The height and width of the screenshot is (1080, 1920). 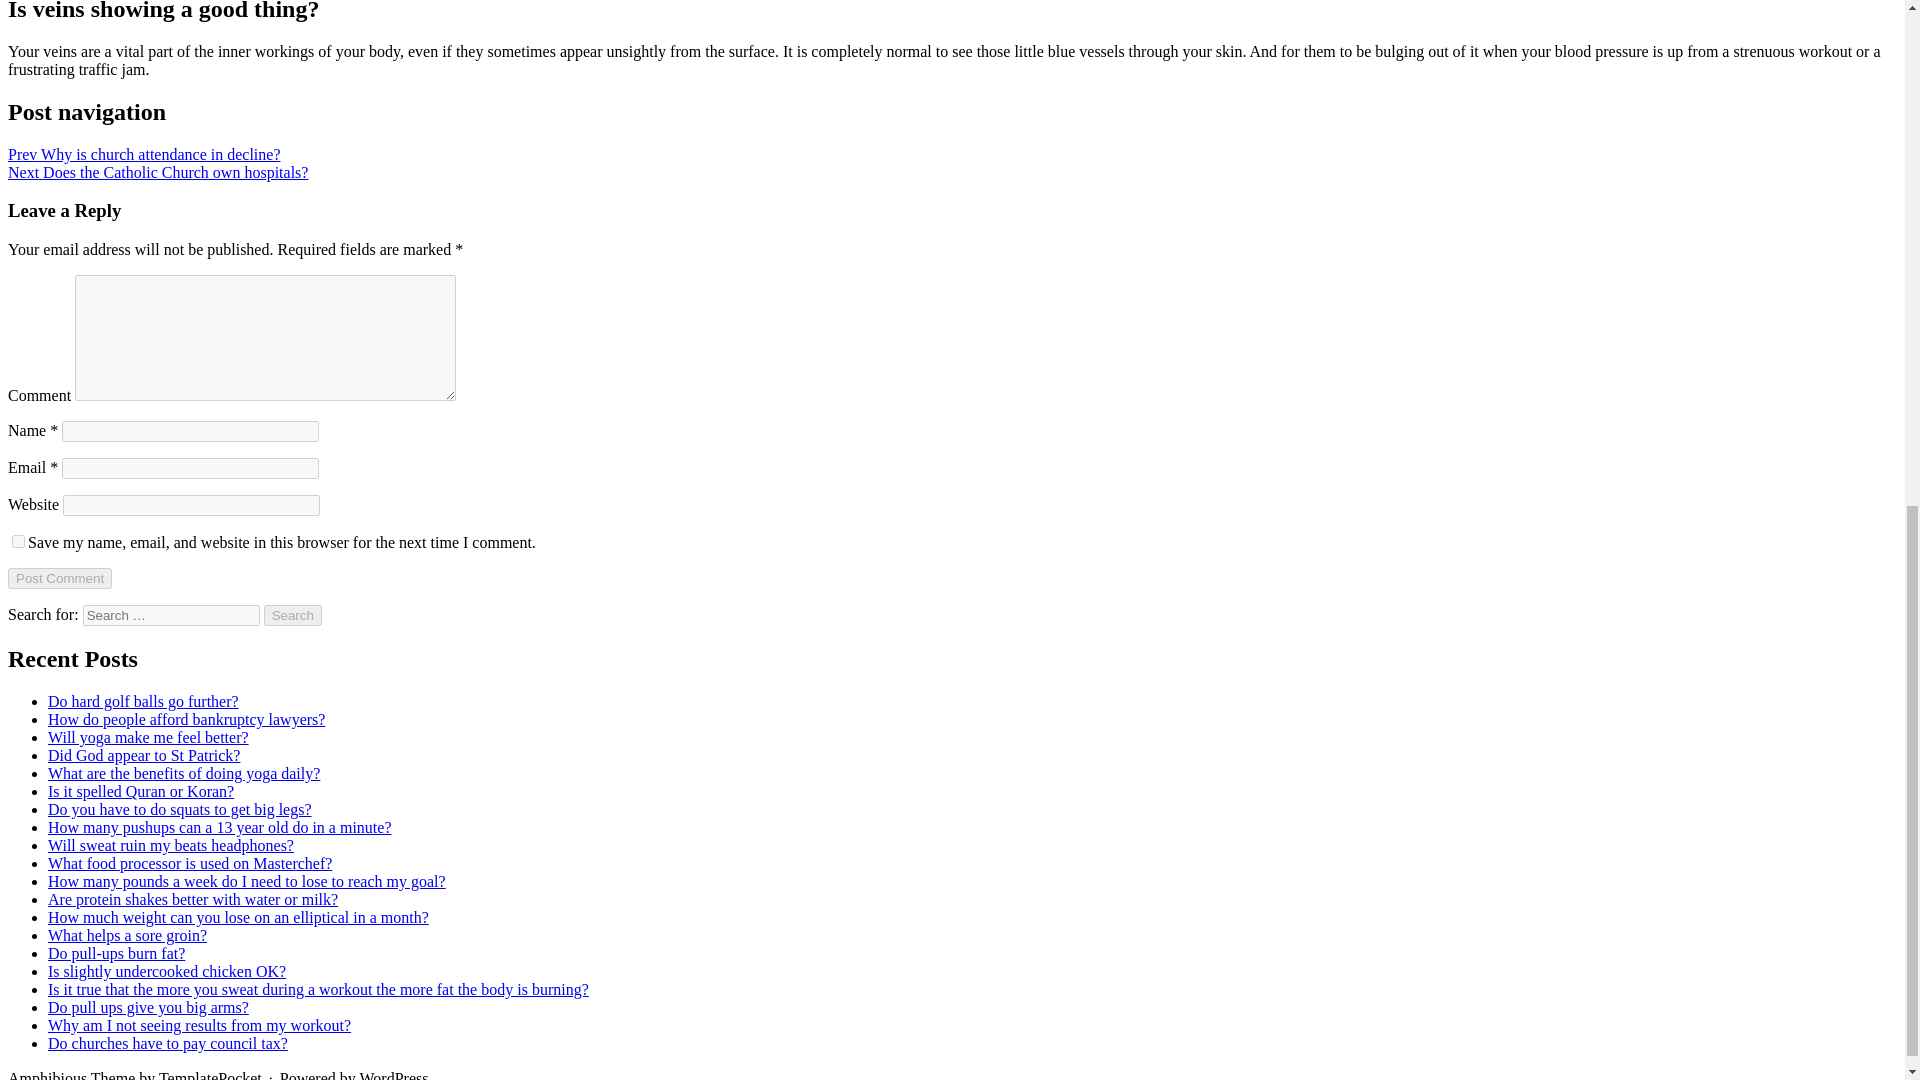 I want to click on Do churches have to pay council tax?, so click(x=168, y=1042).